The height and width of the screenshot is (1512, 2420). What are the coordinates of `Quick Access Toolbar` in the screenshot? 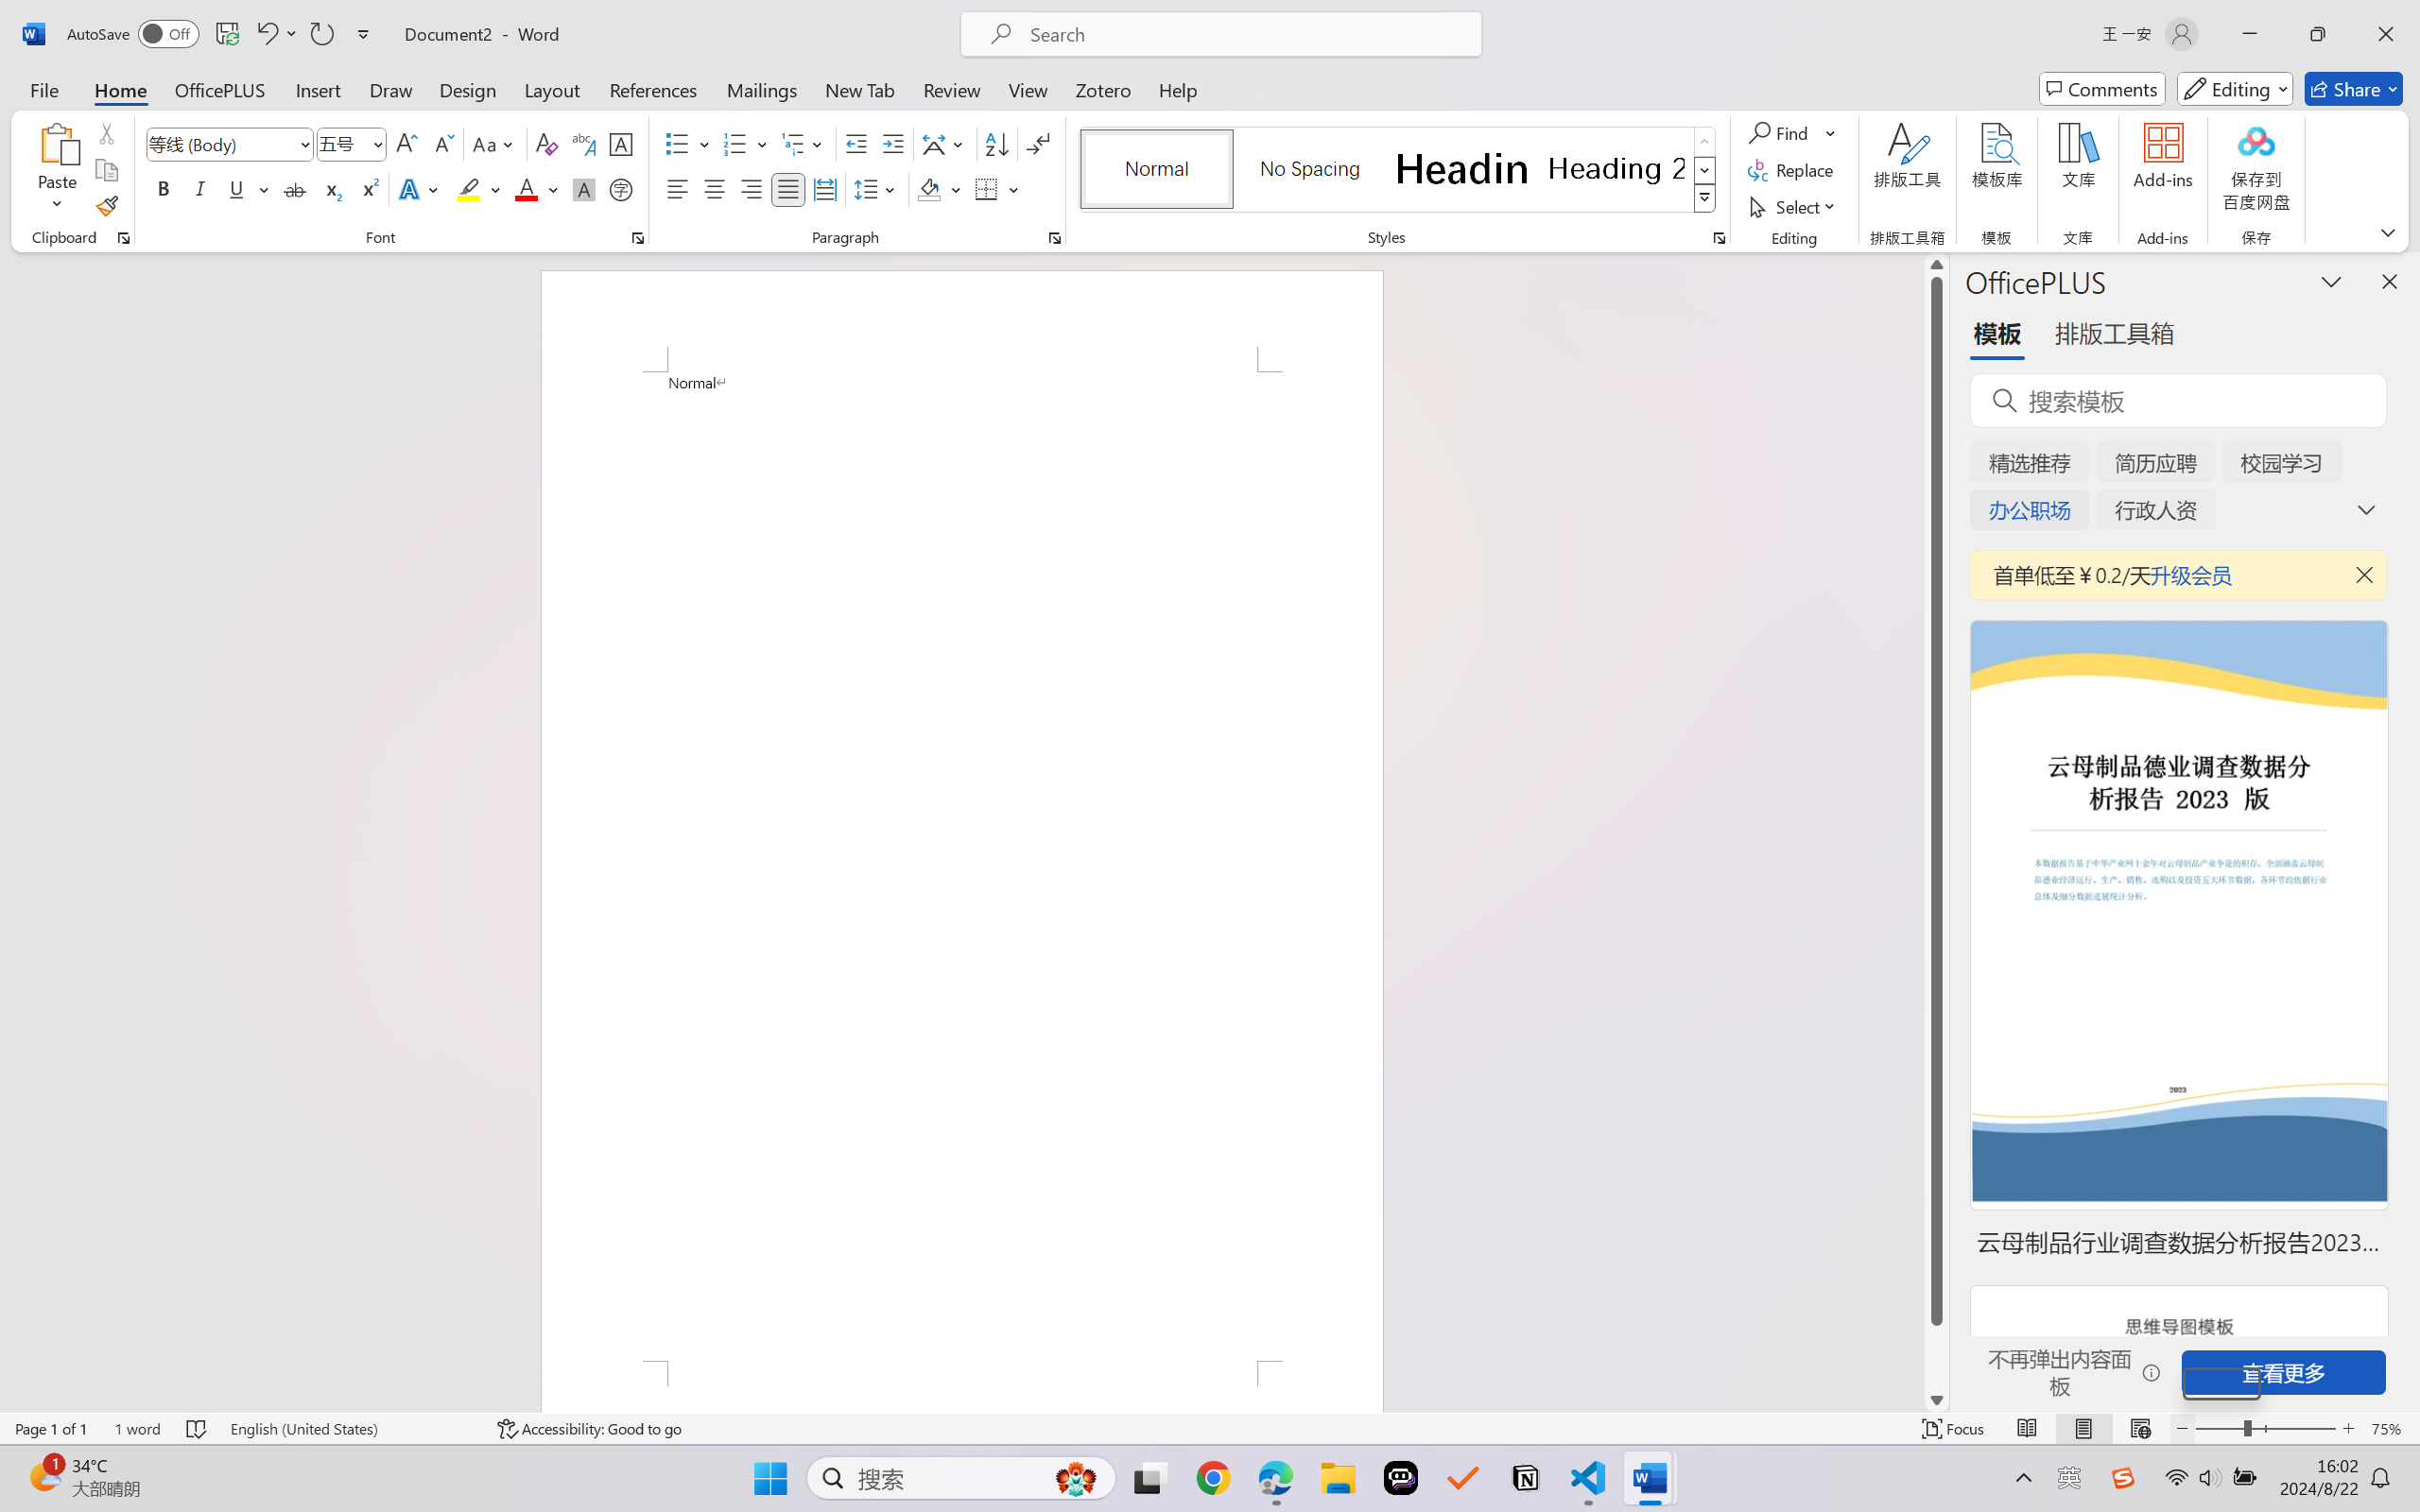 It's located at (223, 34).